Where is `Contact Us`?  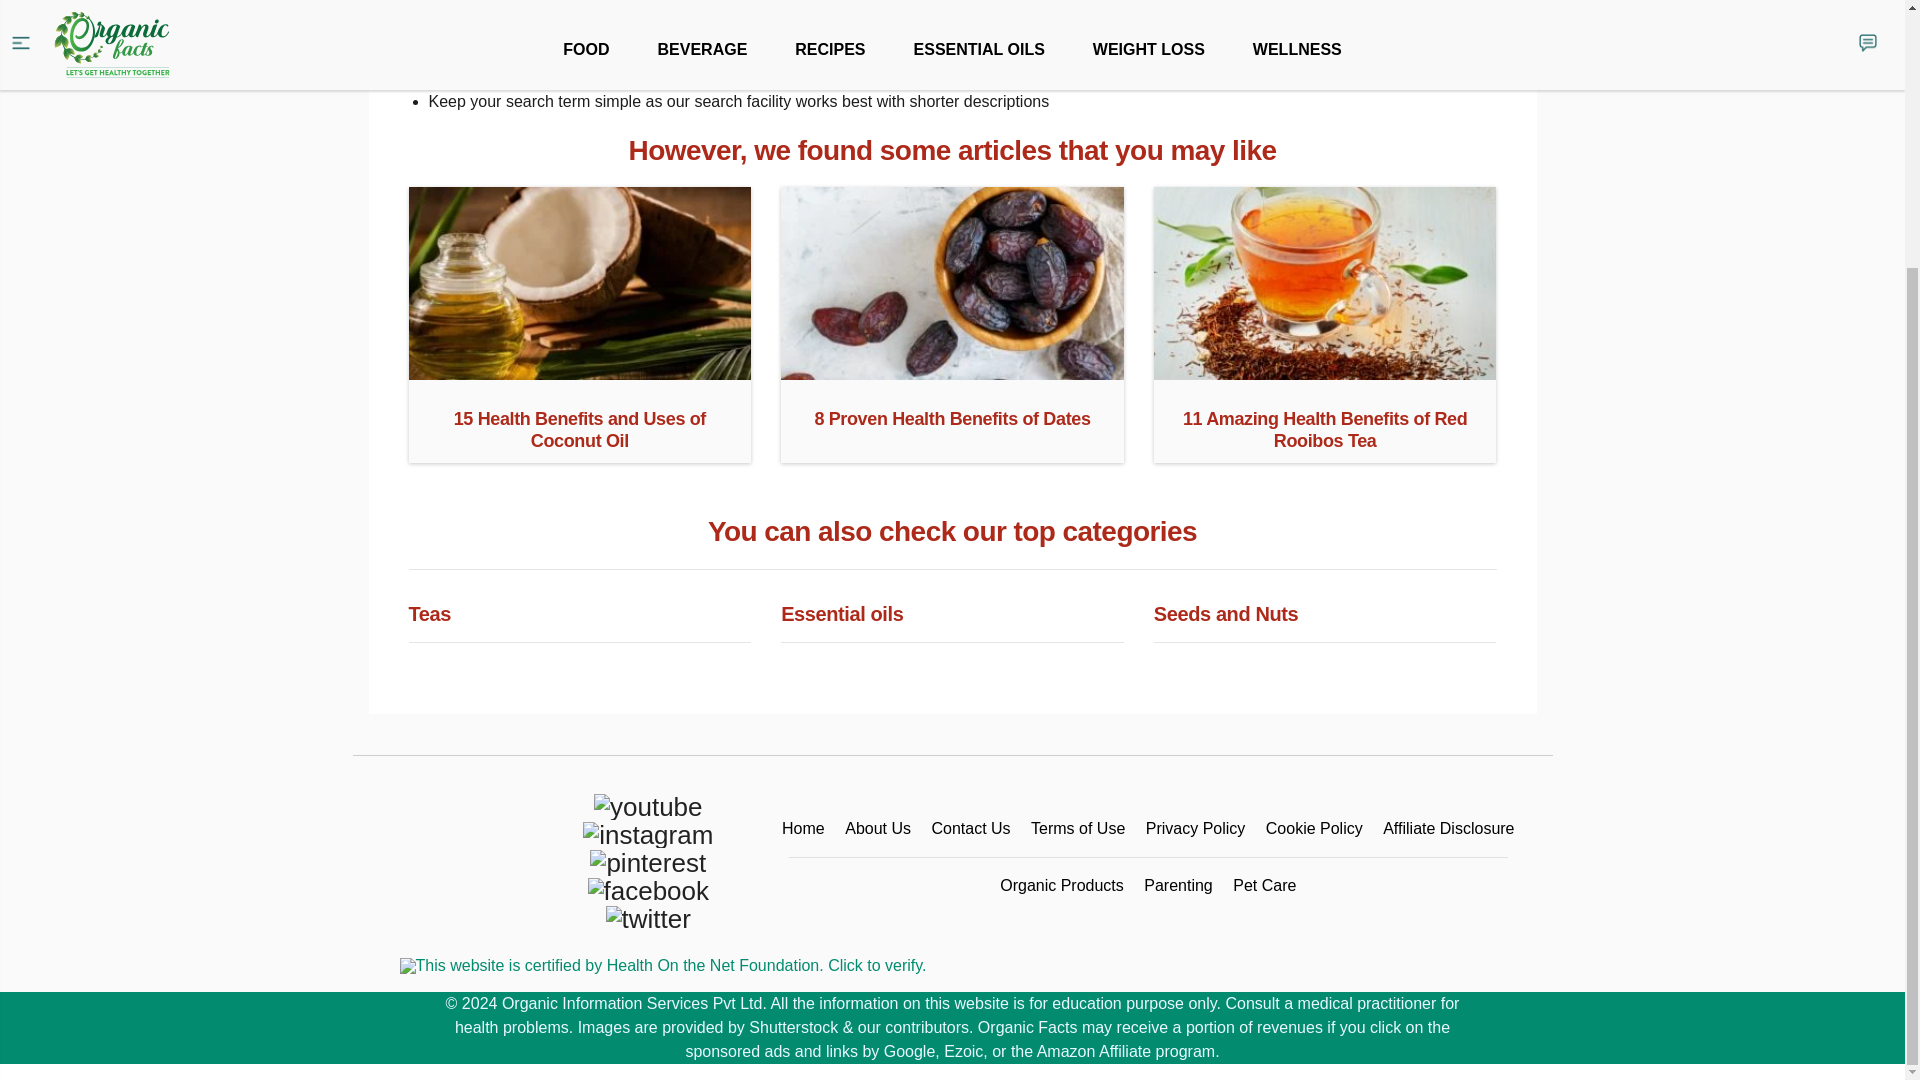
Contact Us is located at coordinates (970, 828).